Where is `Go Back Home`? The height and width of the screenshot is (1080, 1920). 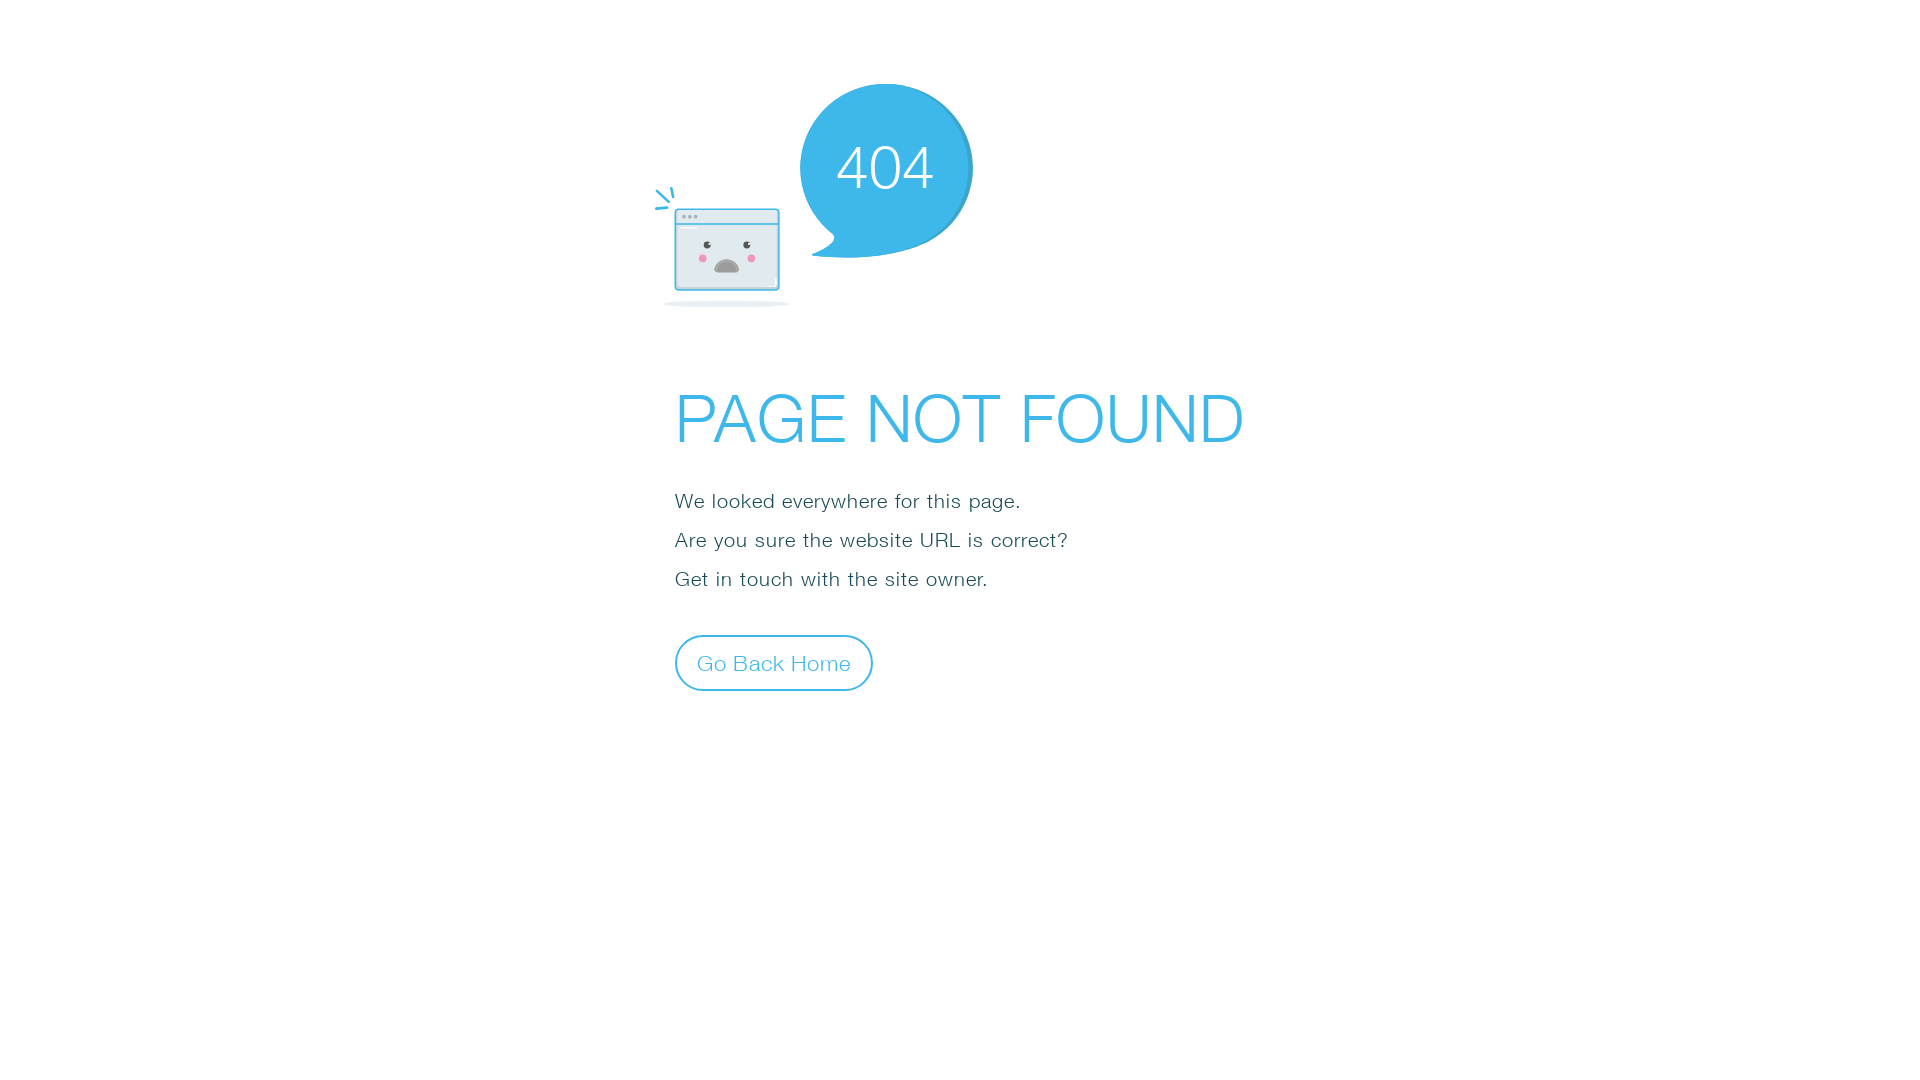 Go Back Home is located at coordinates (774, 662).